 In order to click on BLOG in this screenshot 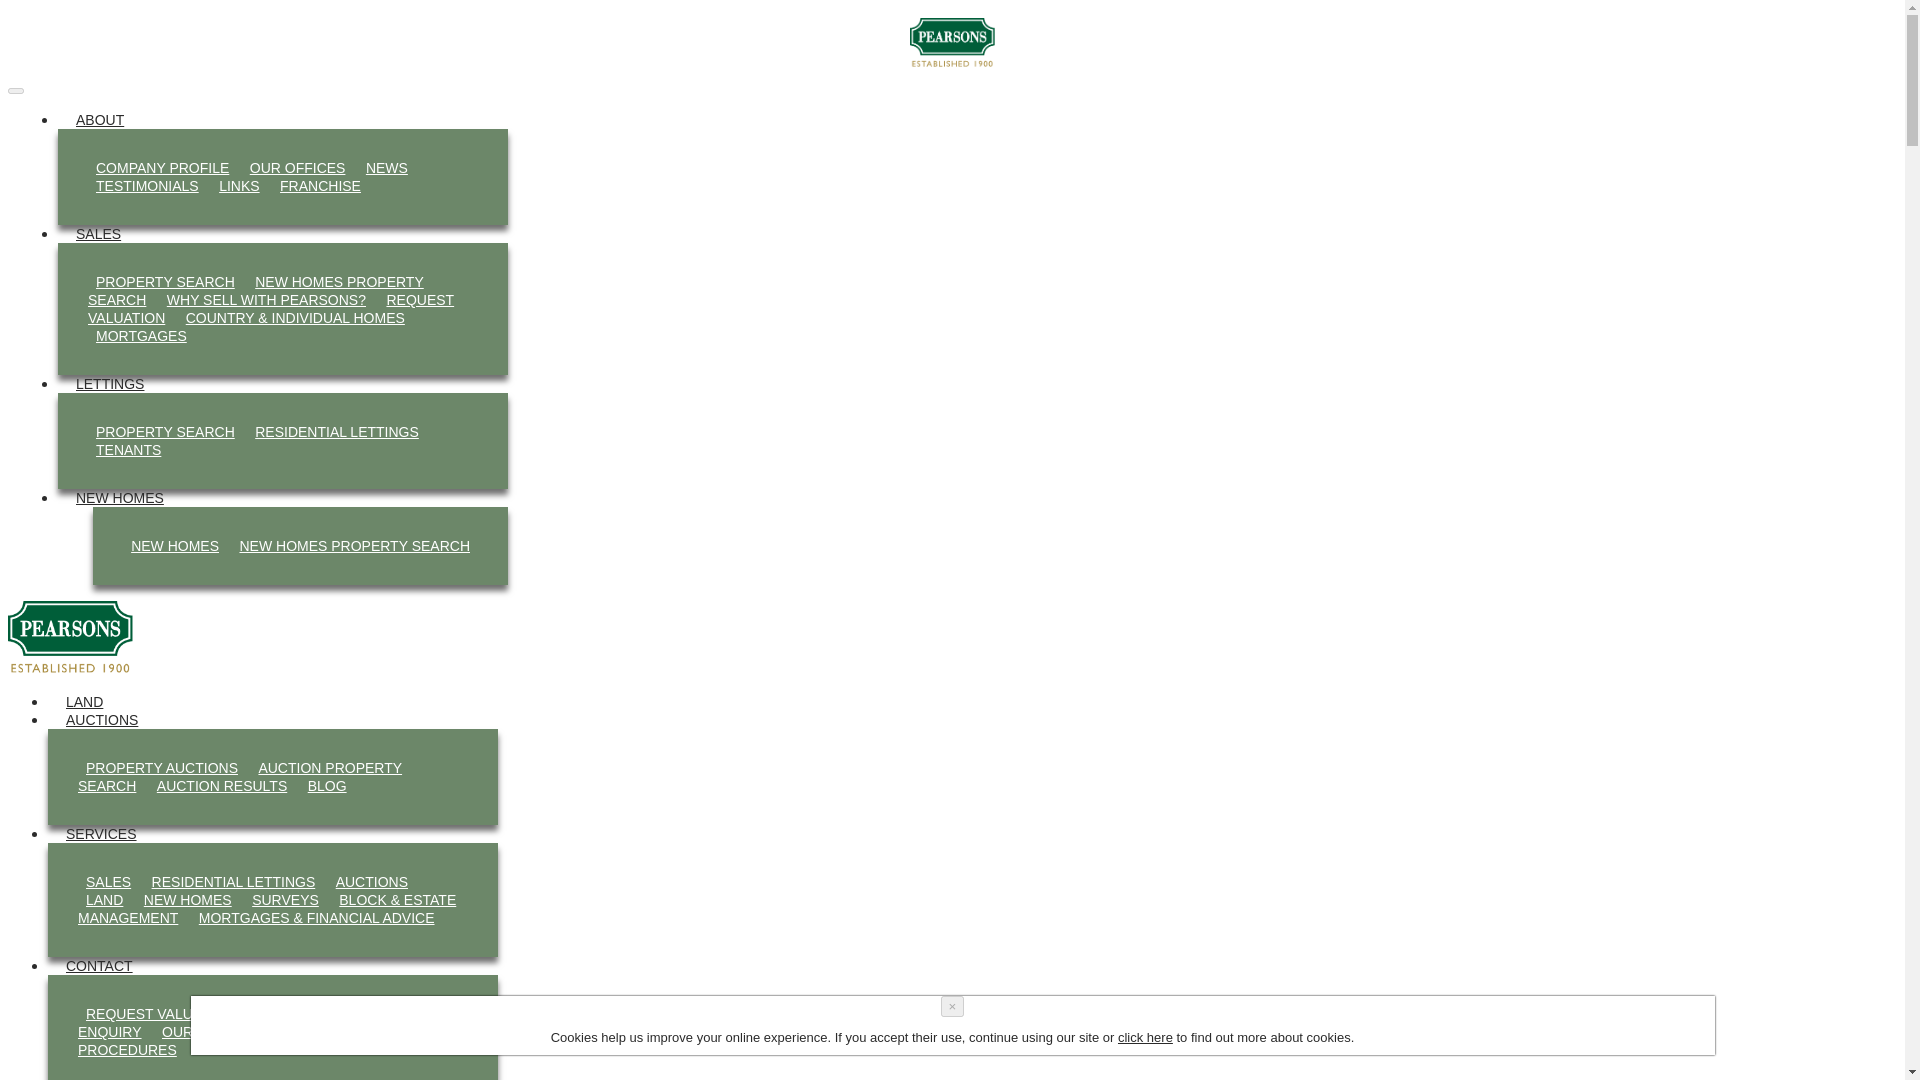, I will do `click(327, 786)`.